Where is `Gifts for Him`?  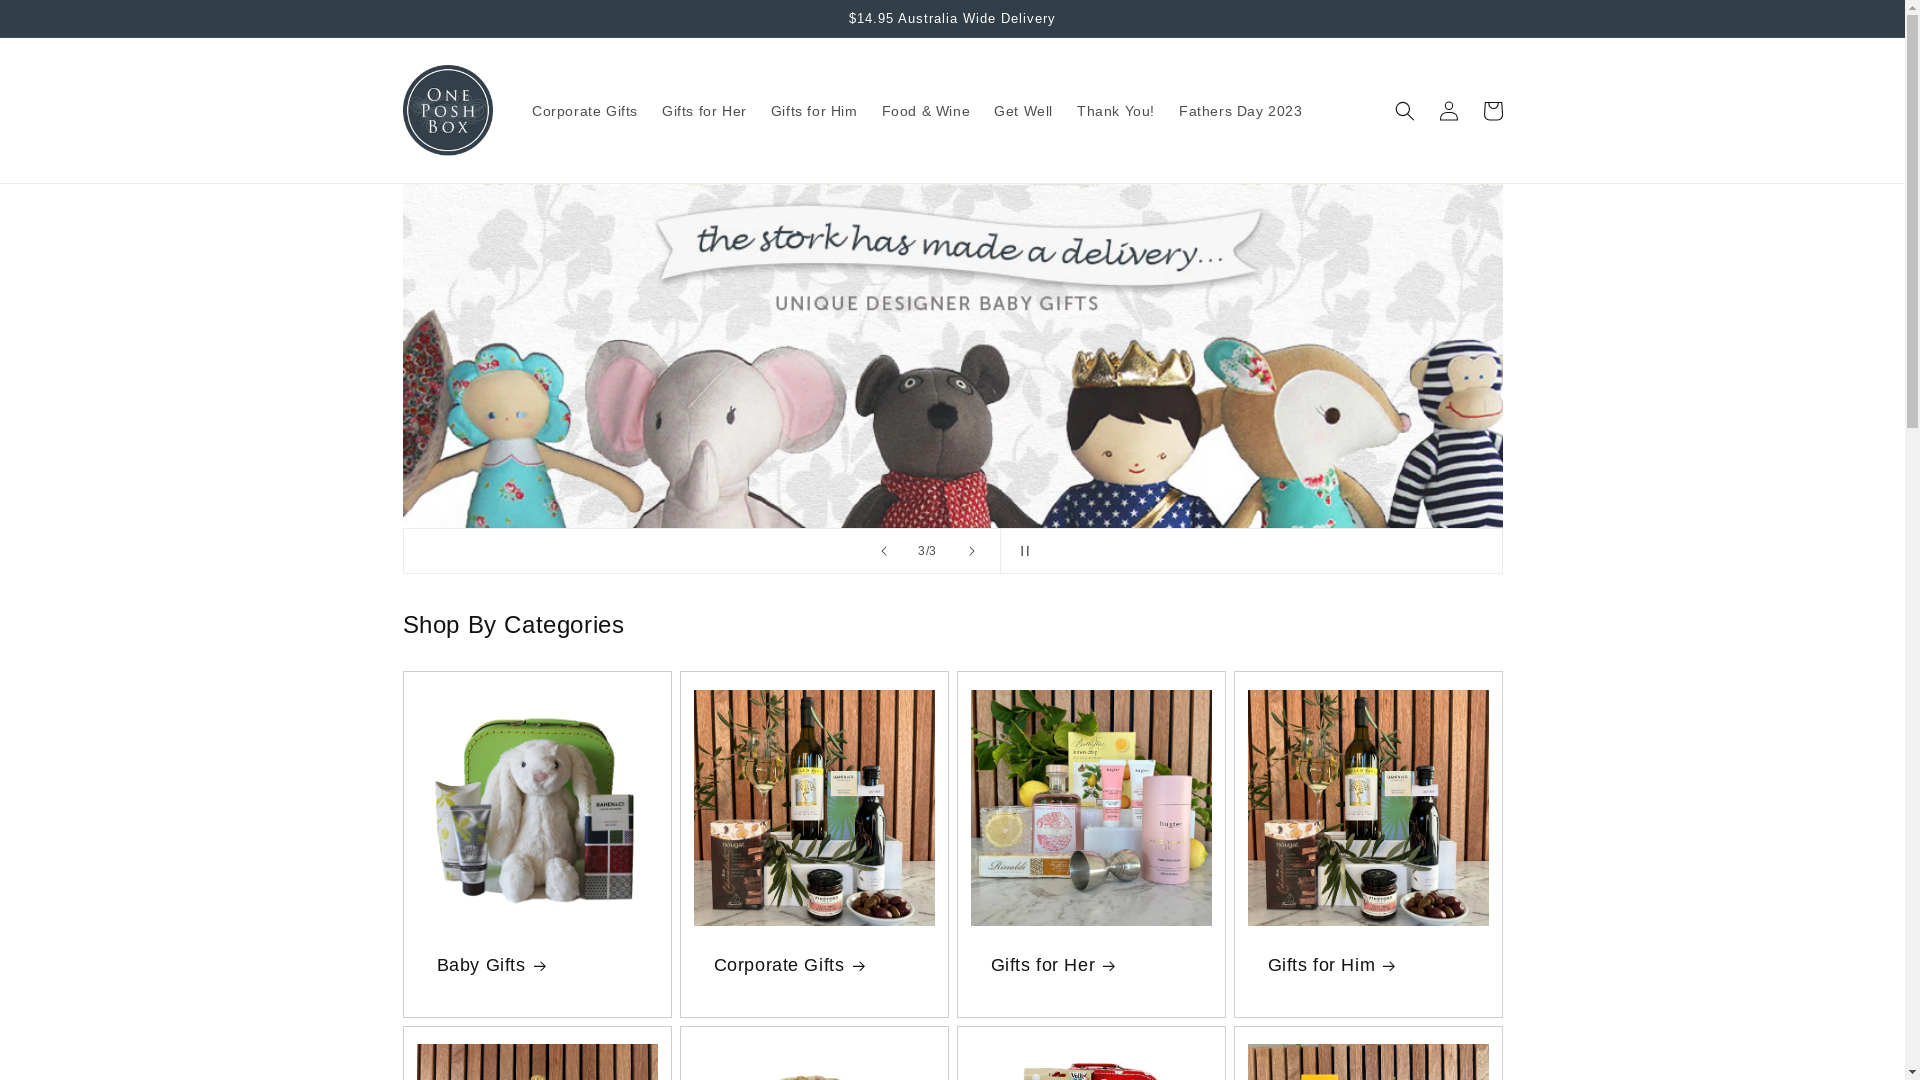 Gifts for Him is located at coordinates (1368, 964).